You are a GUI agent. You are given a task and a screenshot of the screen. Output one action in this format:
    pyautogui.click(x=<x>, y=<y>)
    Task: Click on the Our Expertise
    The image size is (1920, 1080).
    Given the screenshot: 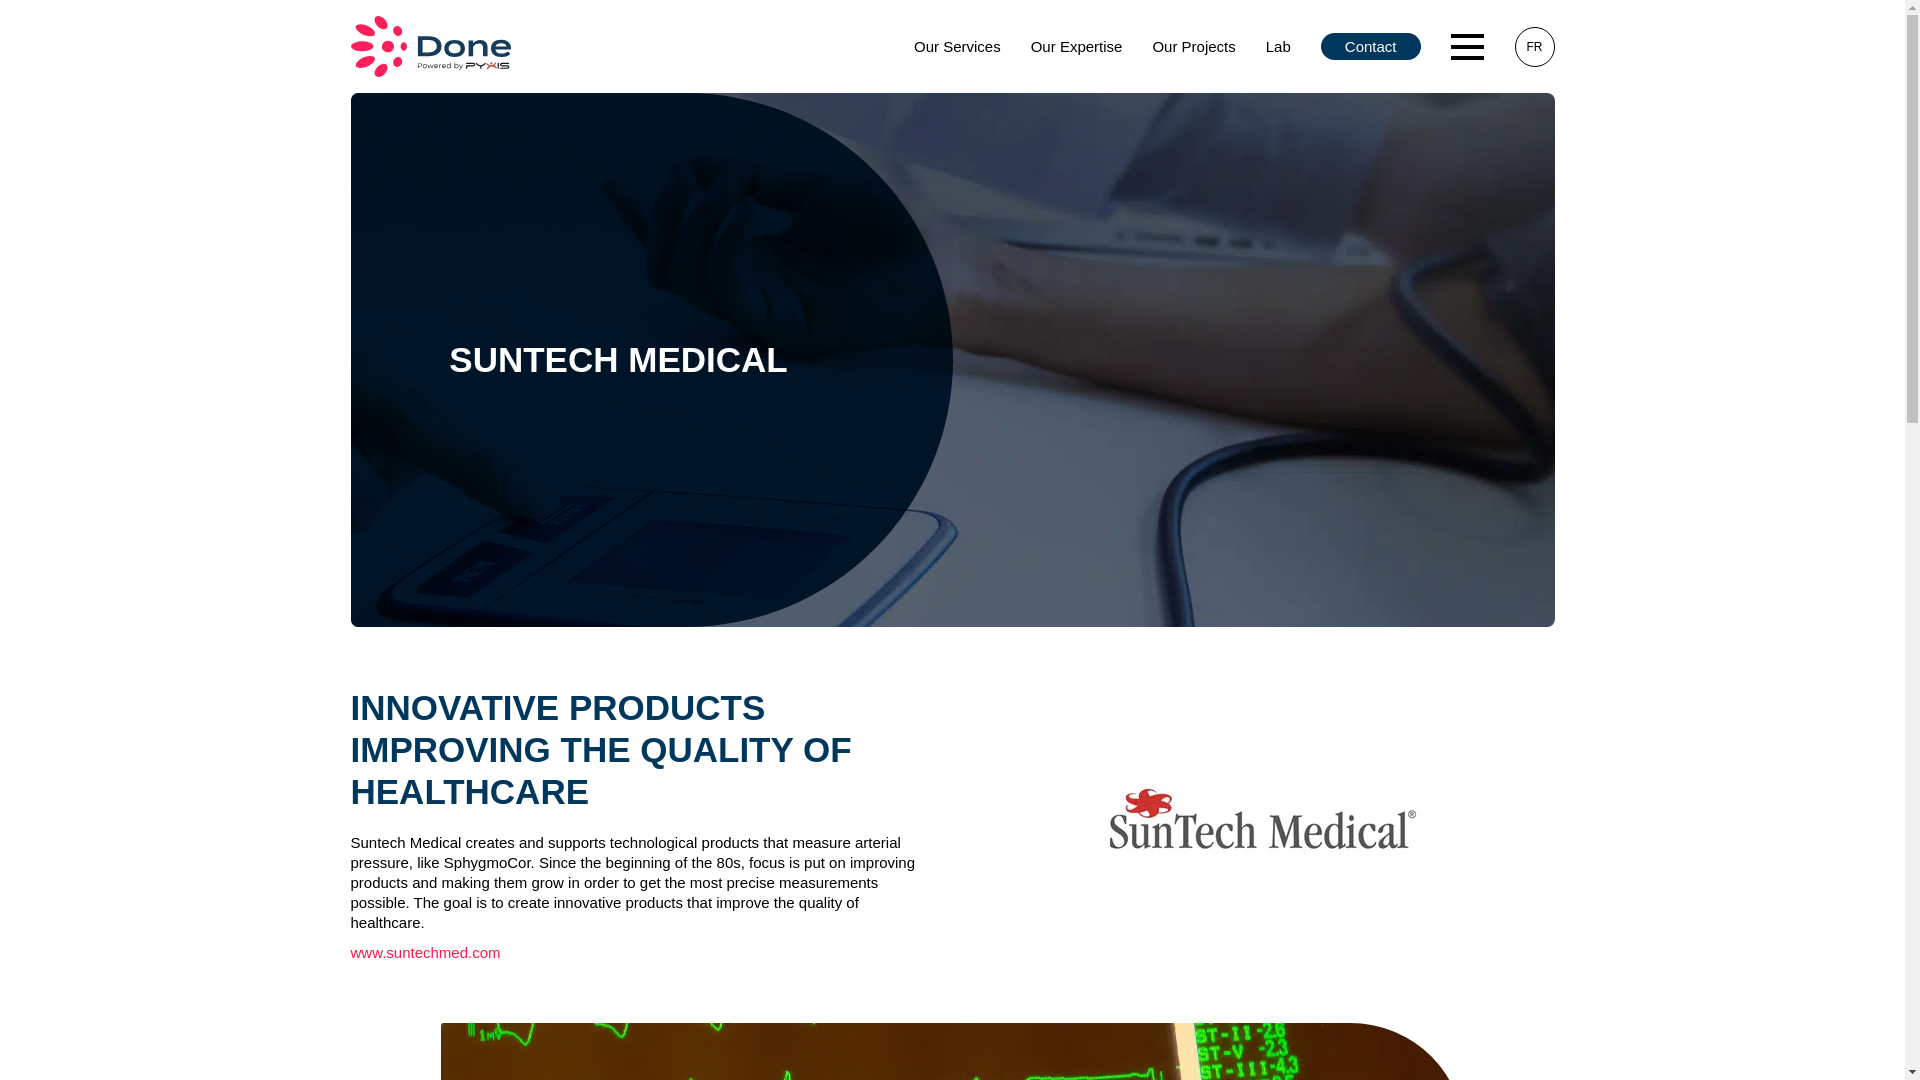 What is the action you would take?
    pyautogui.click(x=1076, y=46)
    